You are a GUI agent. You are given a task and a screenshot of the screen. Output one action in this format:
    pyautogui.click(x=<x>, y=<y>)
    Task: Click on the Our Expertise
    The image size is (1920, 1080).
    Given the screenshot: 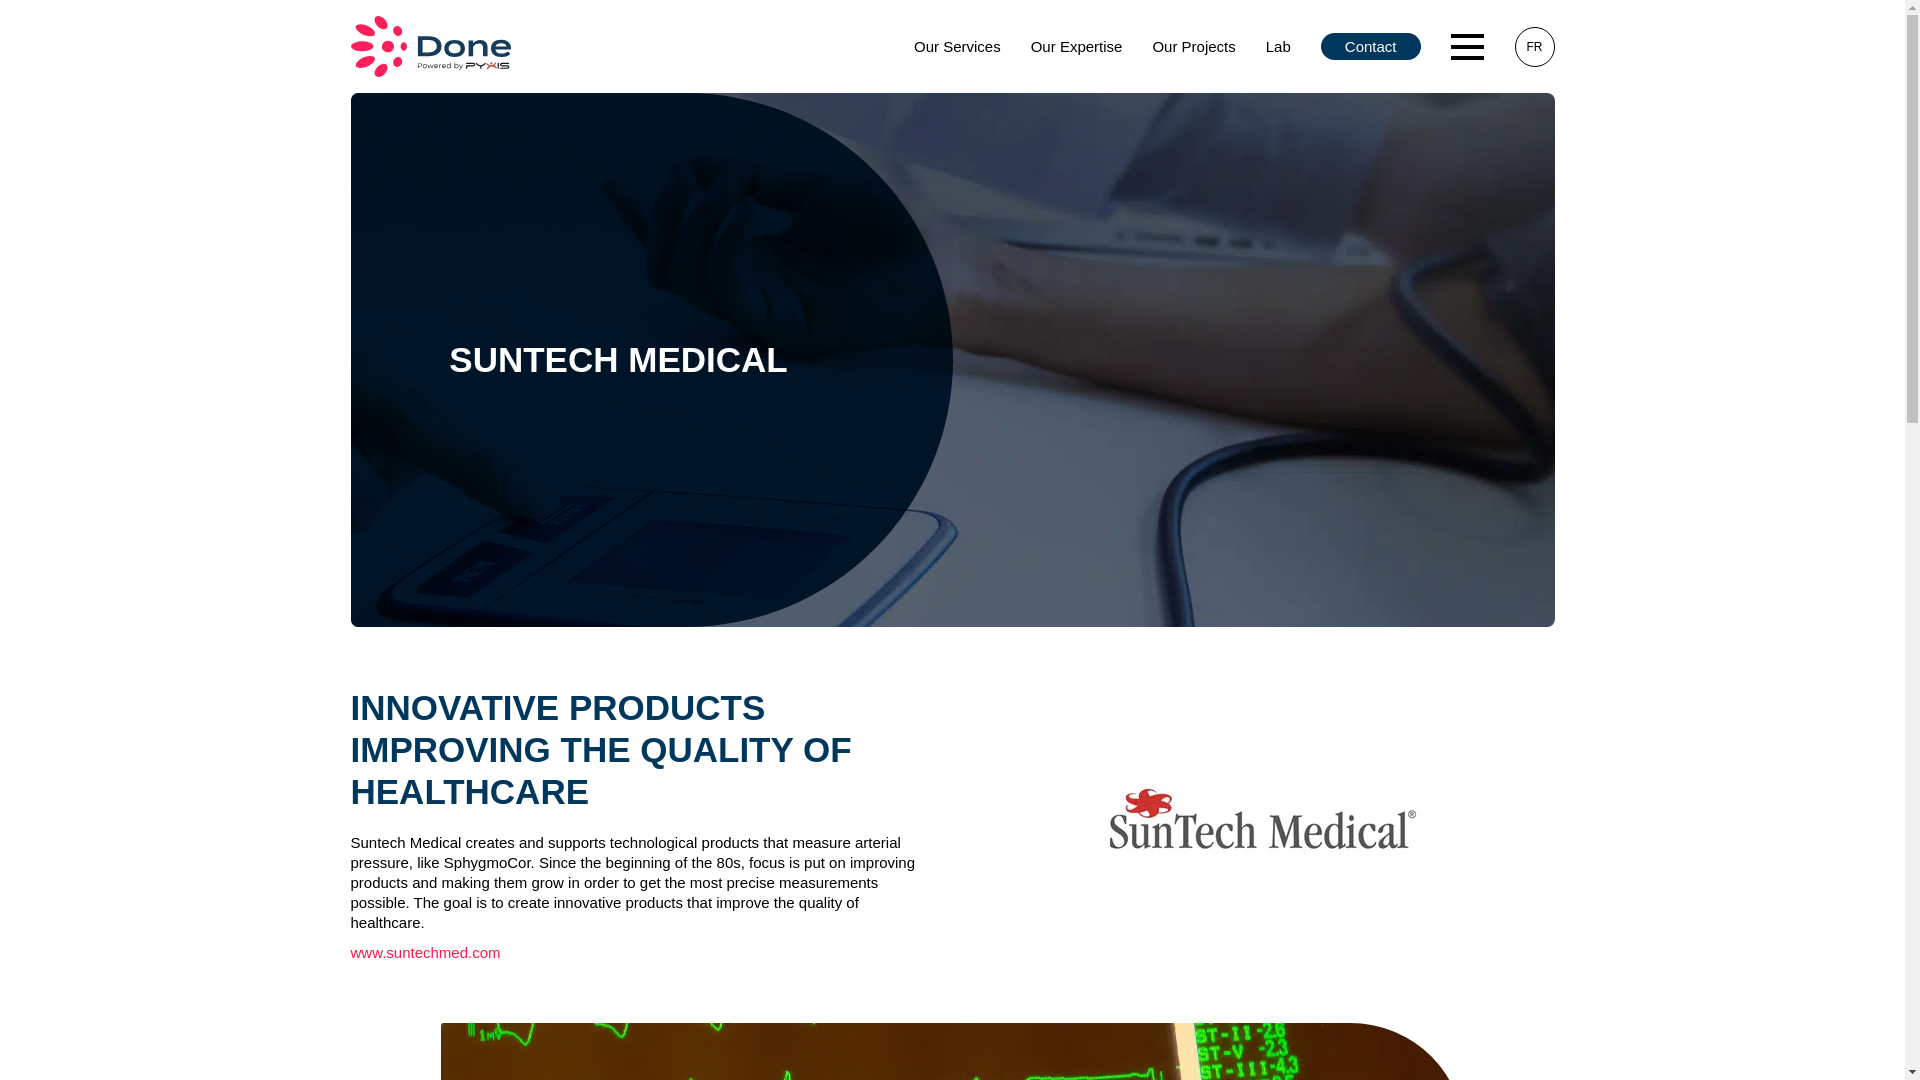 What is the action you would take?
    pyautogui.click(x=1076, y=46)
    